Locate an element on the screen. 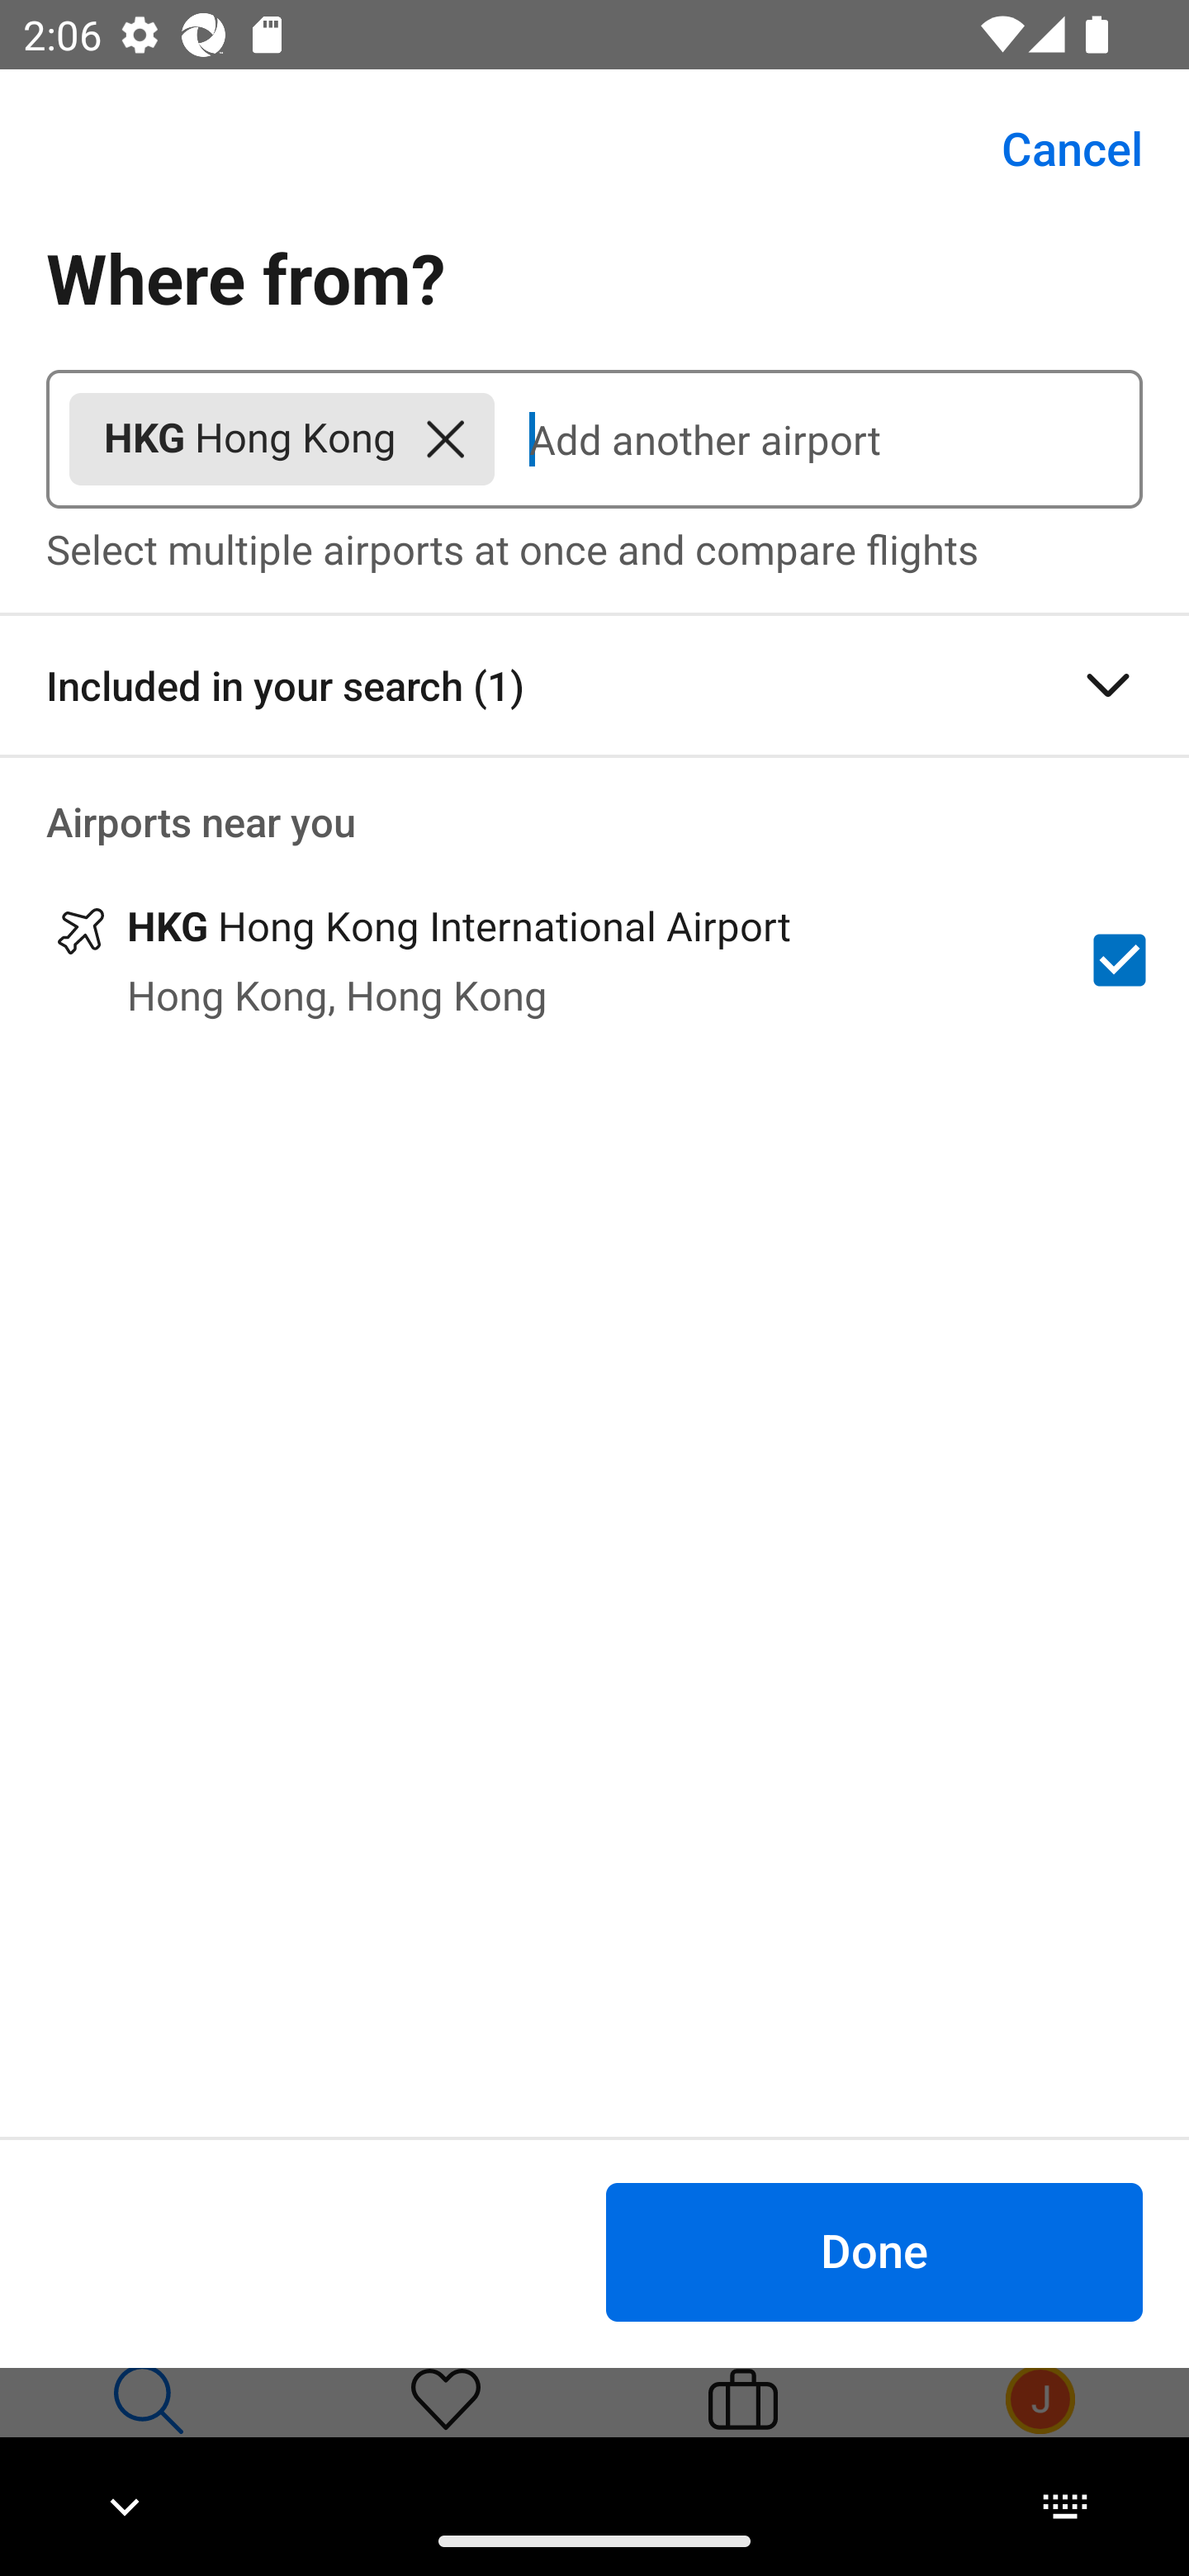 The width and height of the screenshot is (1189, 2576). Add another airport is located at coordinates (818, 439).